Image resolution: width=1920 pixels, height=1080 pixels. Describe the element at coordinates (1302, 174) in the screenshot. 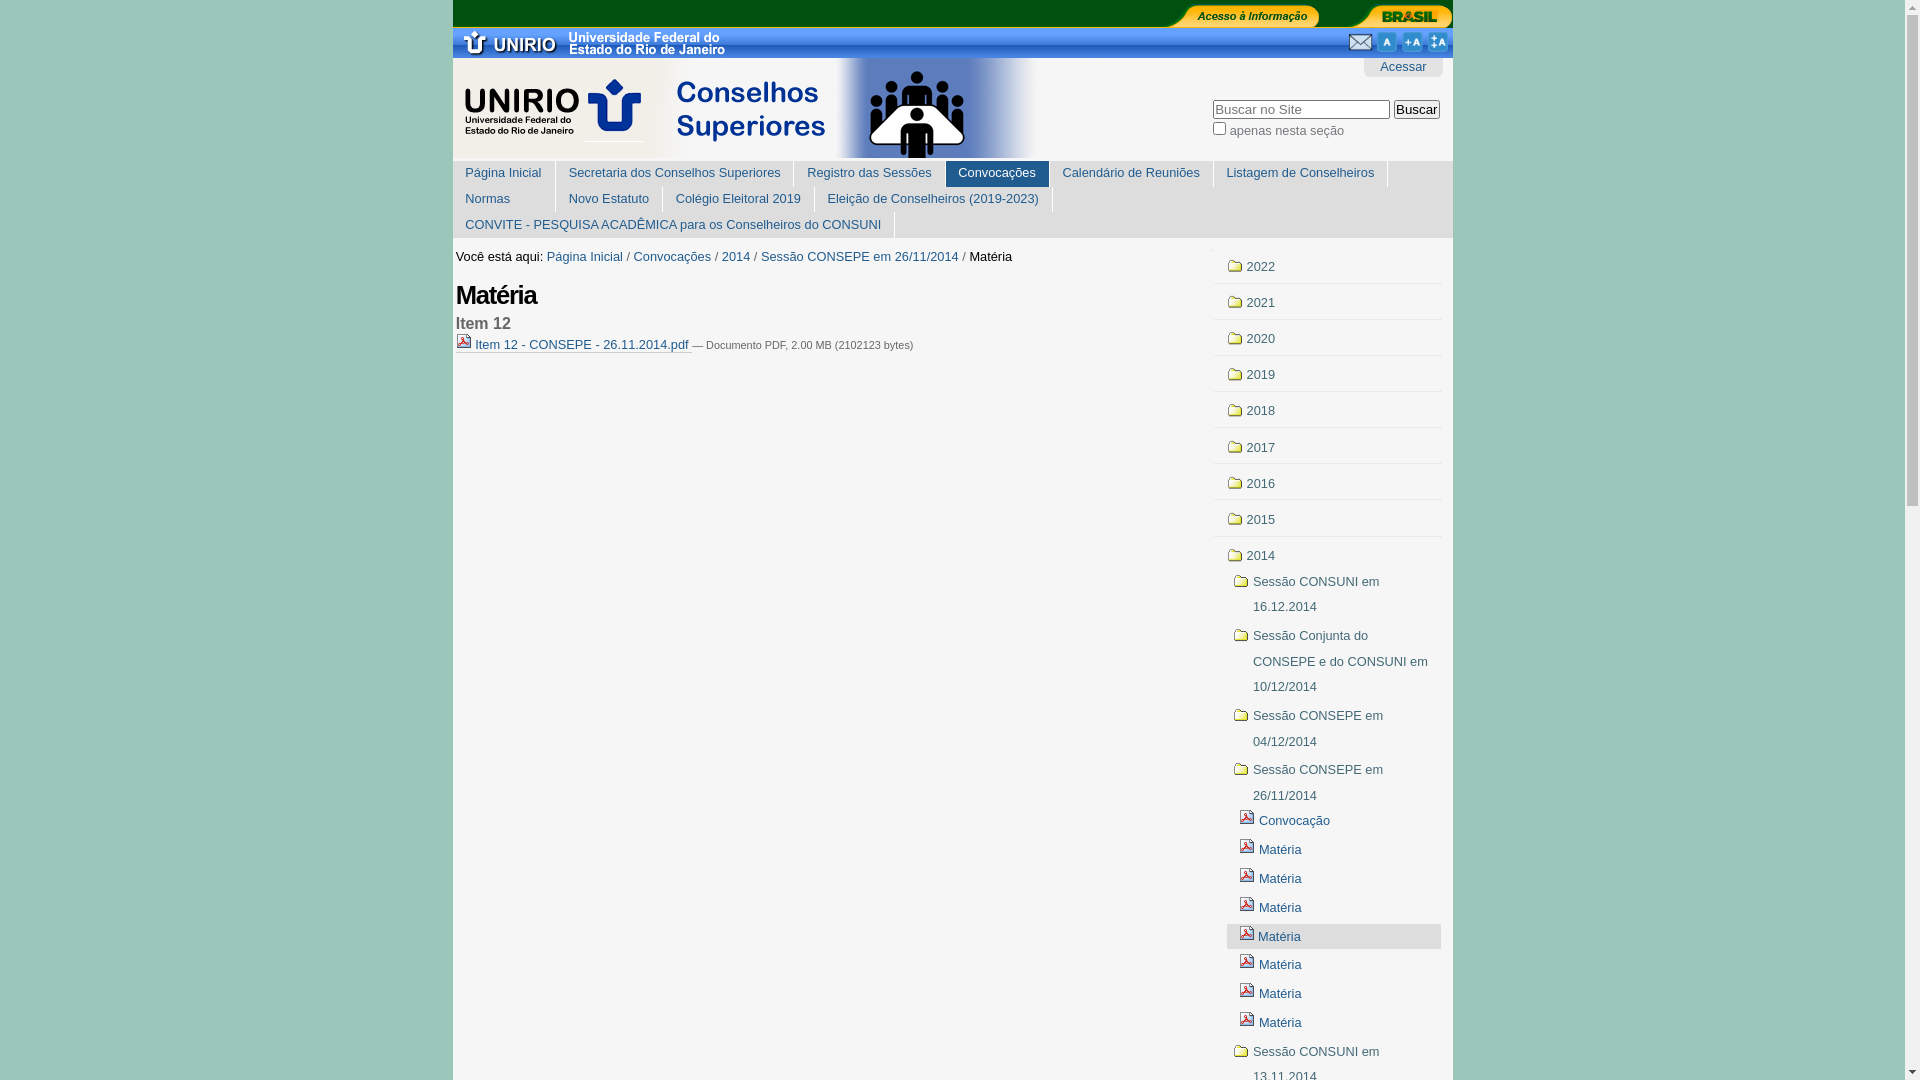

I see `Listagem de Conselheiros` at that location.